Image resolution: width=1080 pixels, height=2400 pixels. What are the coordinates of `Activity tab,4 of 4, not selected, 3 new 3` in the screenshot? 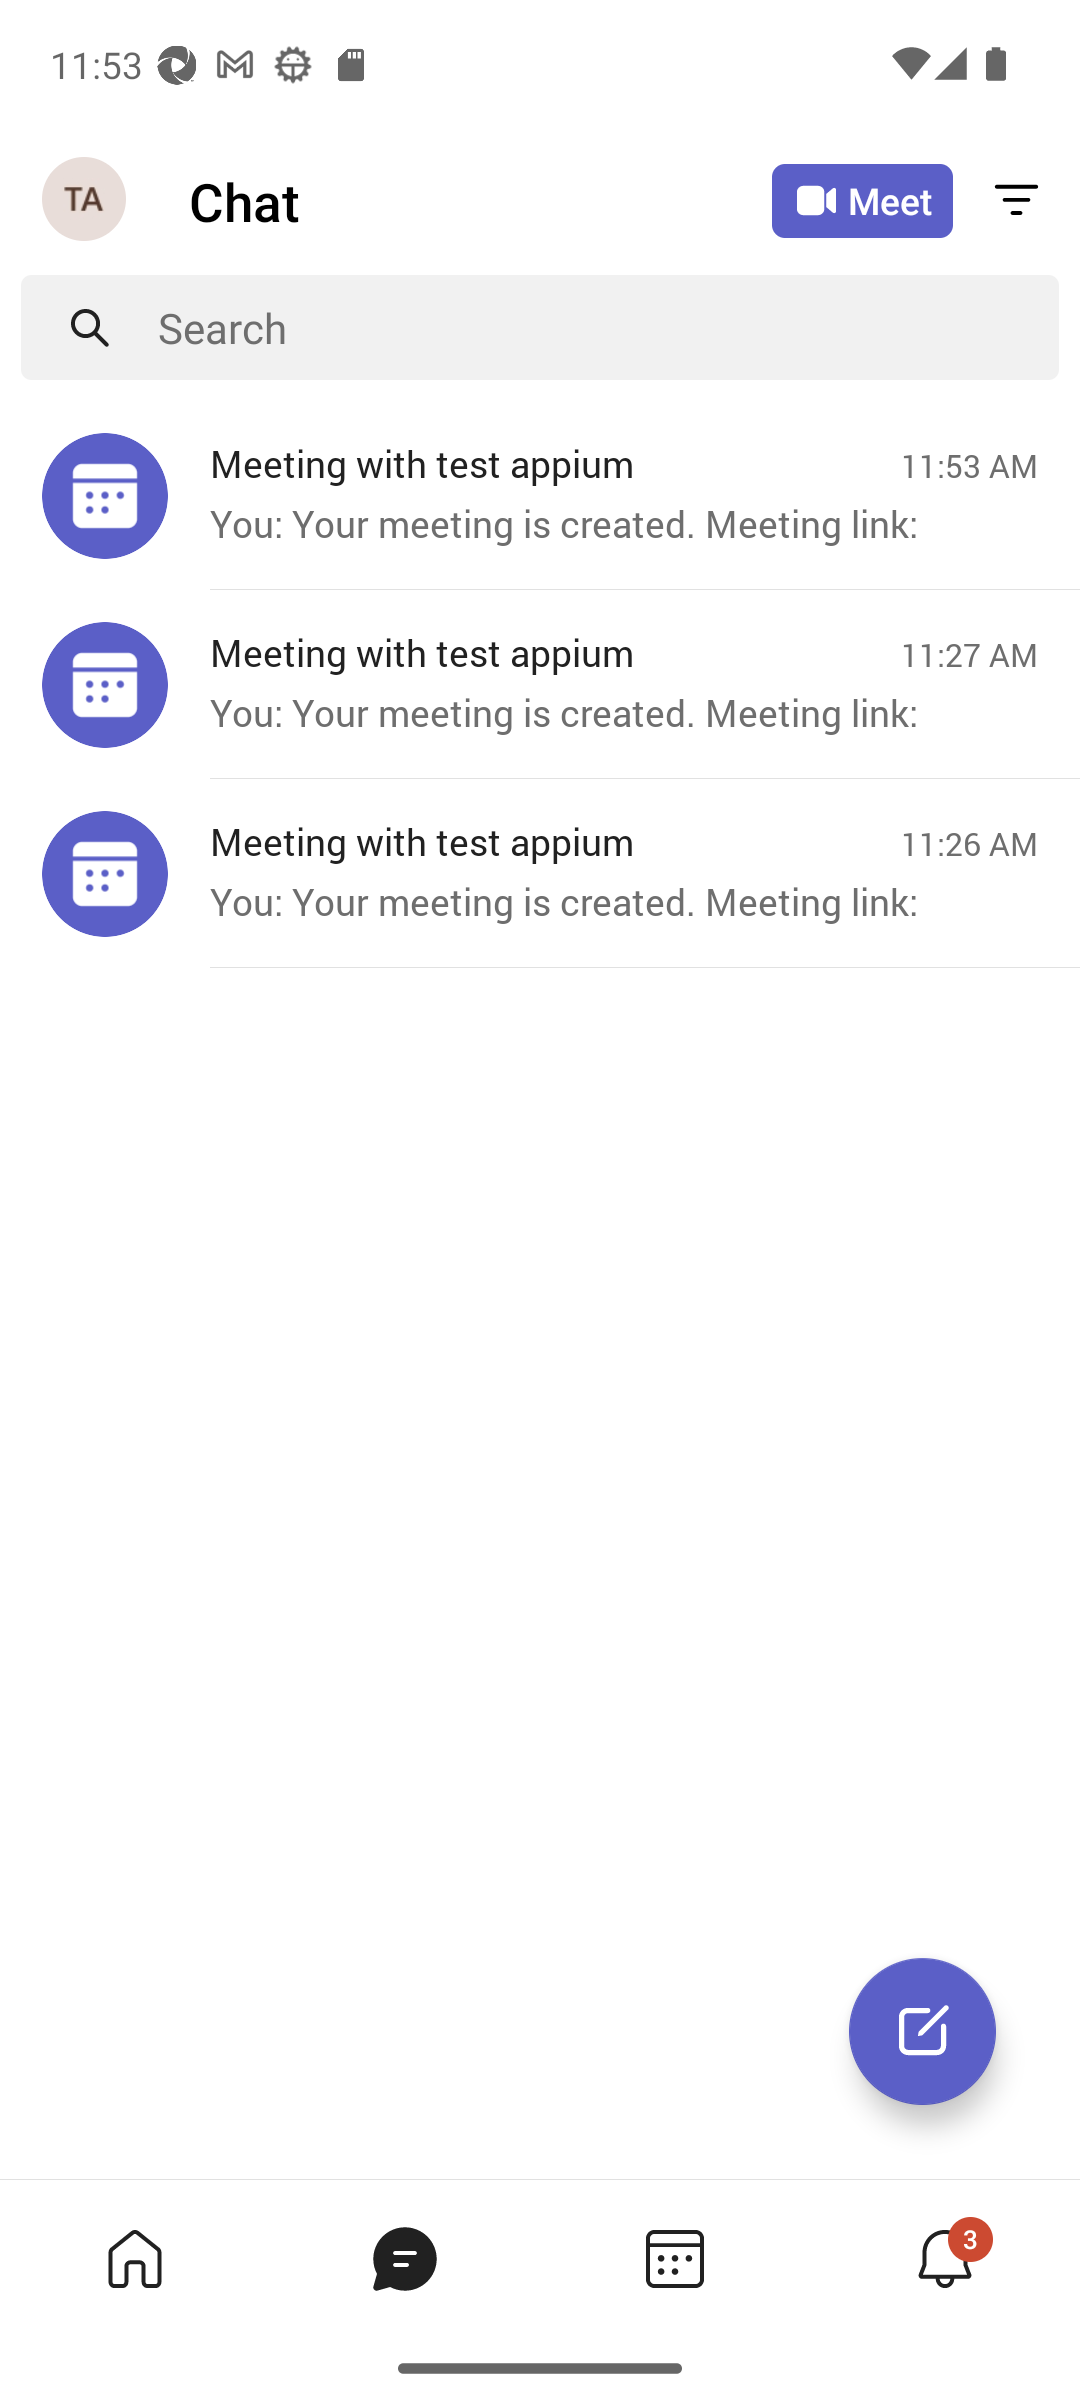 It's located at (944, 2258).